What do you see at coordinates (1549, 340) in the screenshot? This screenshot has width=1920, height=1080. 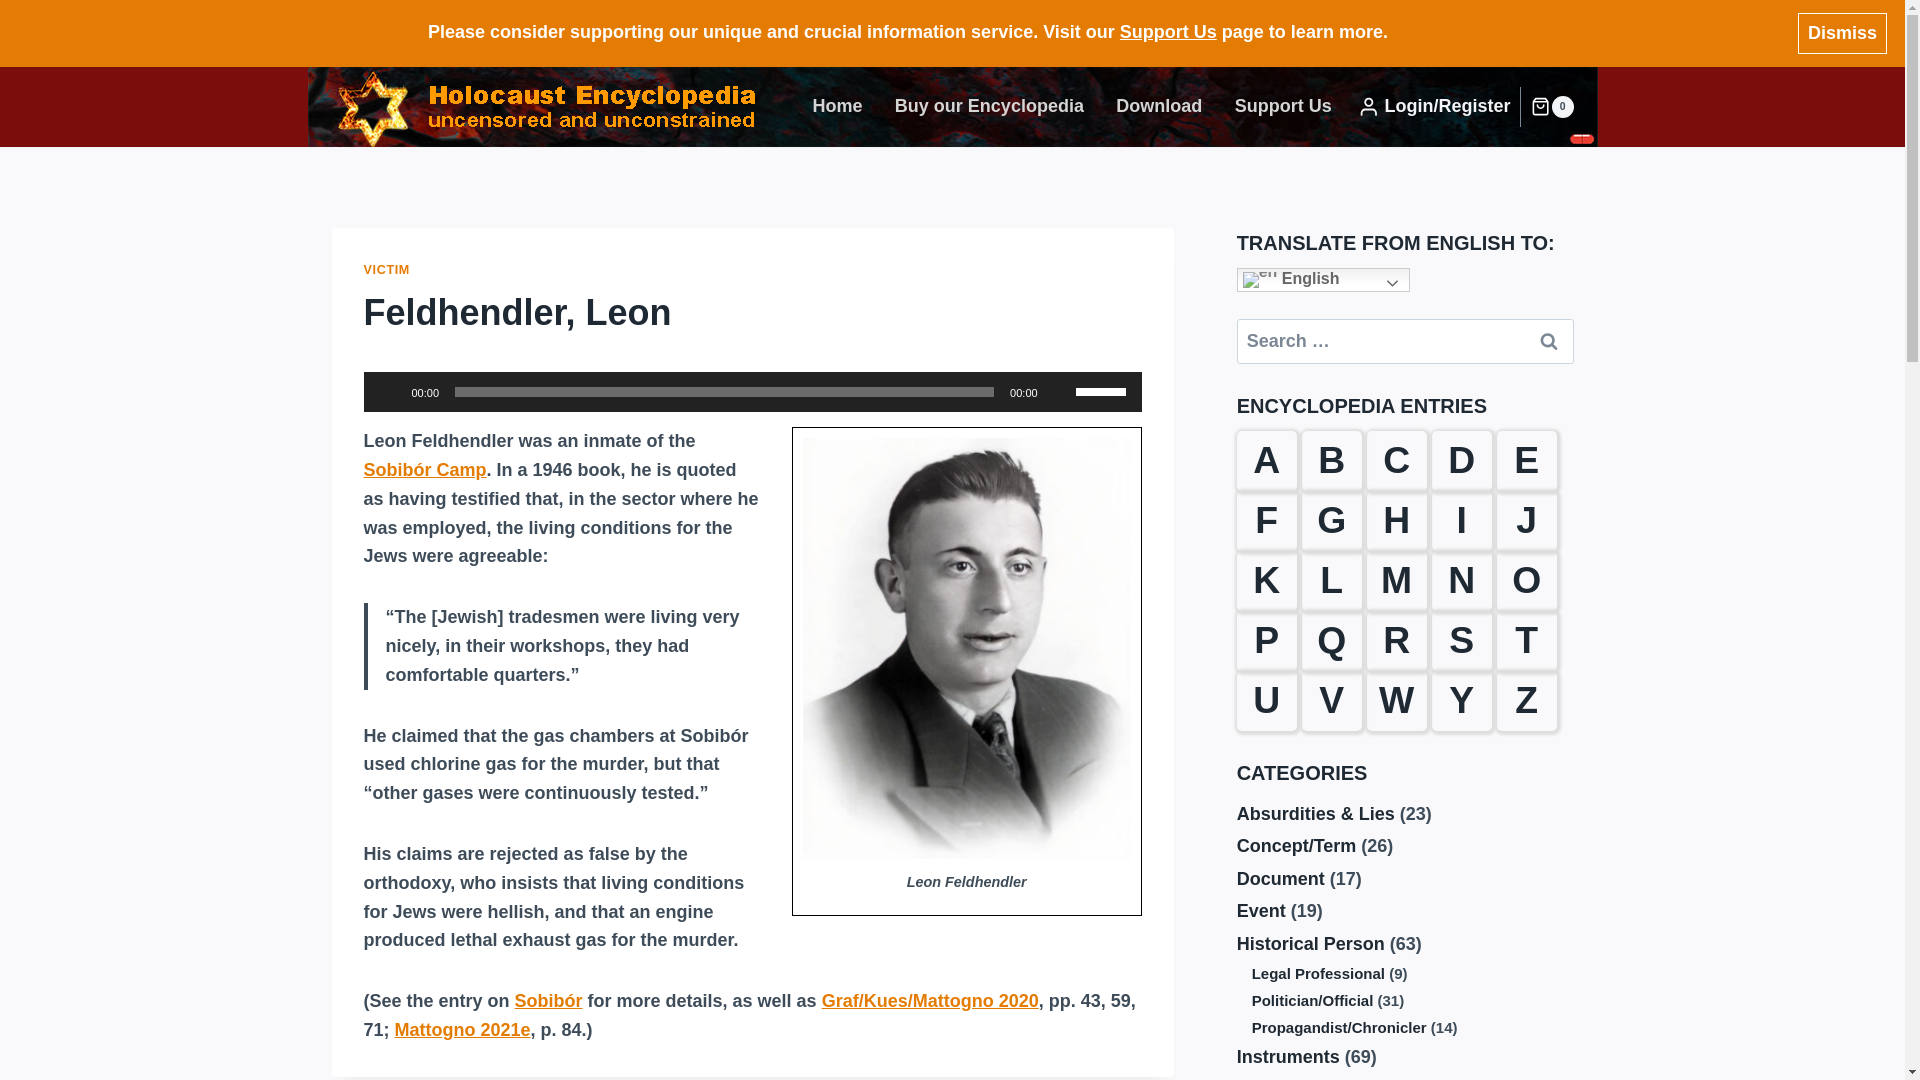 I see `Search` at bounding box center [1549, 340].